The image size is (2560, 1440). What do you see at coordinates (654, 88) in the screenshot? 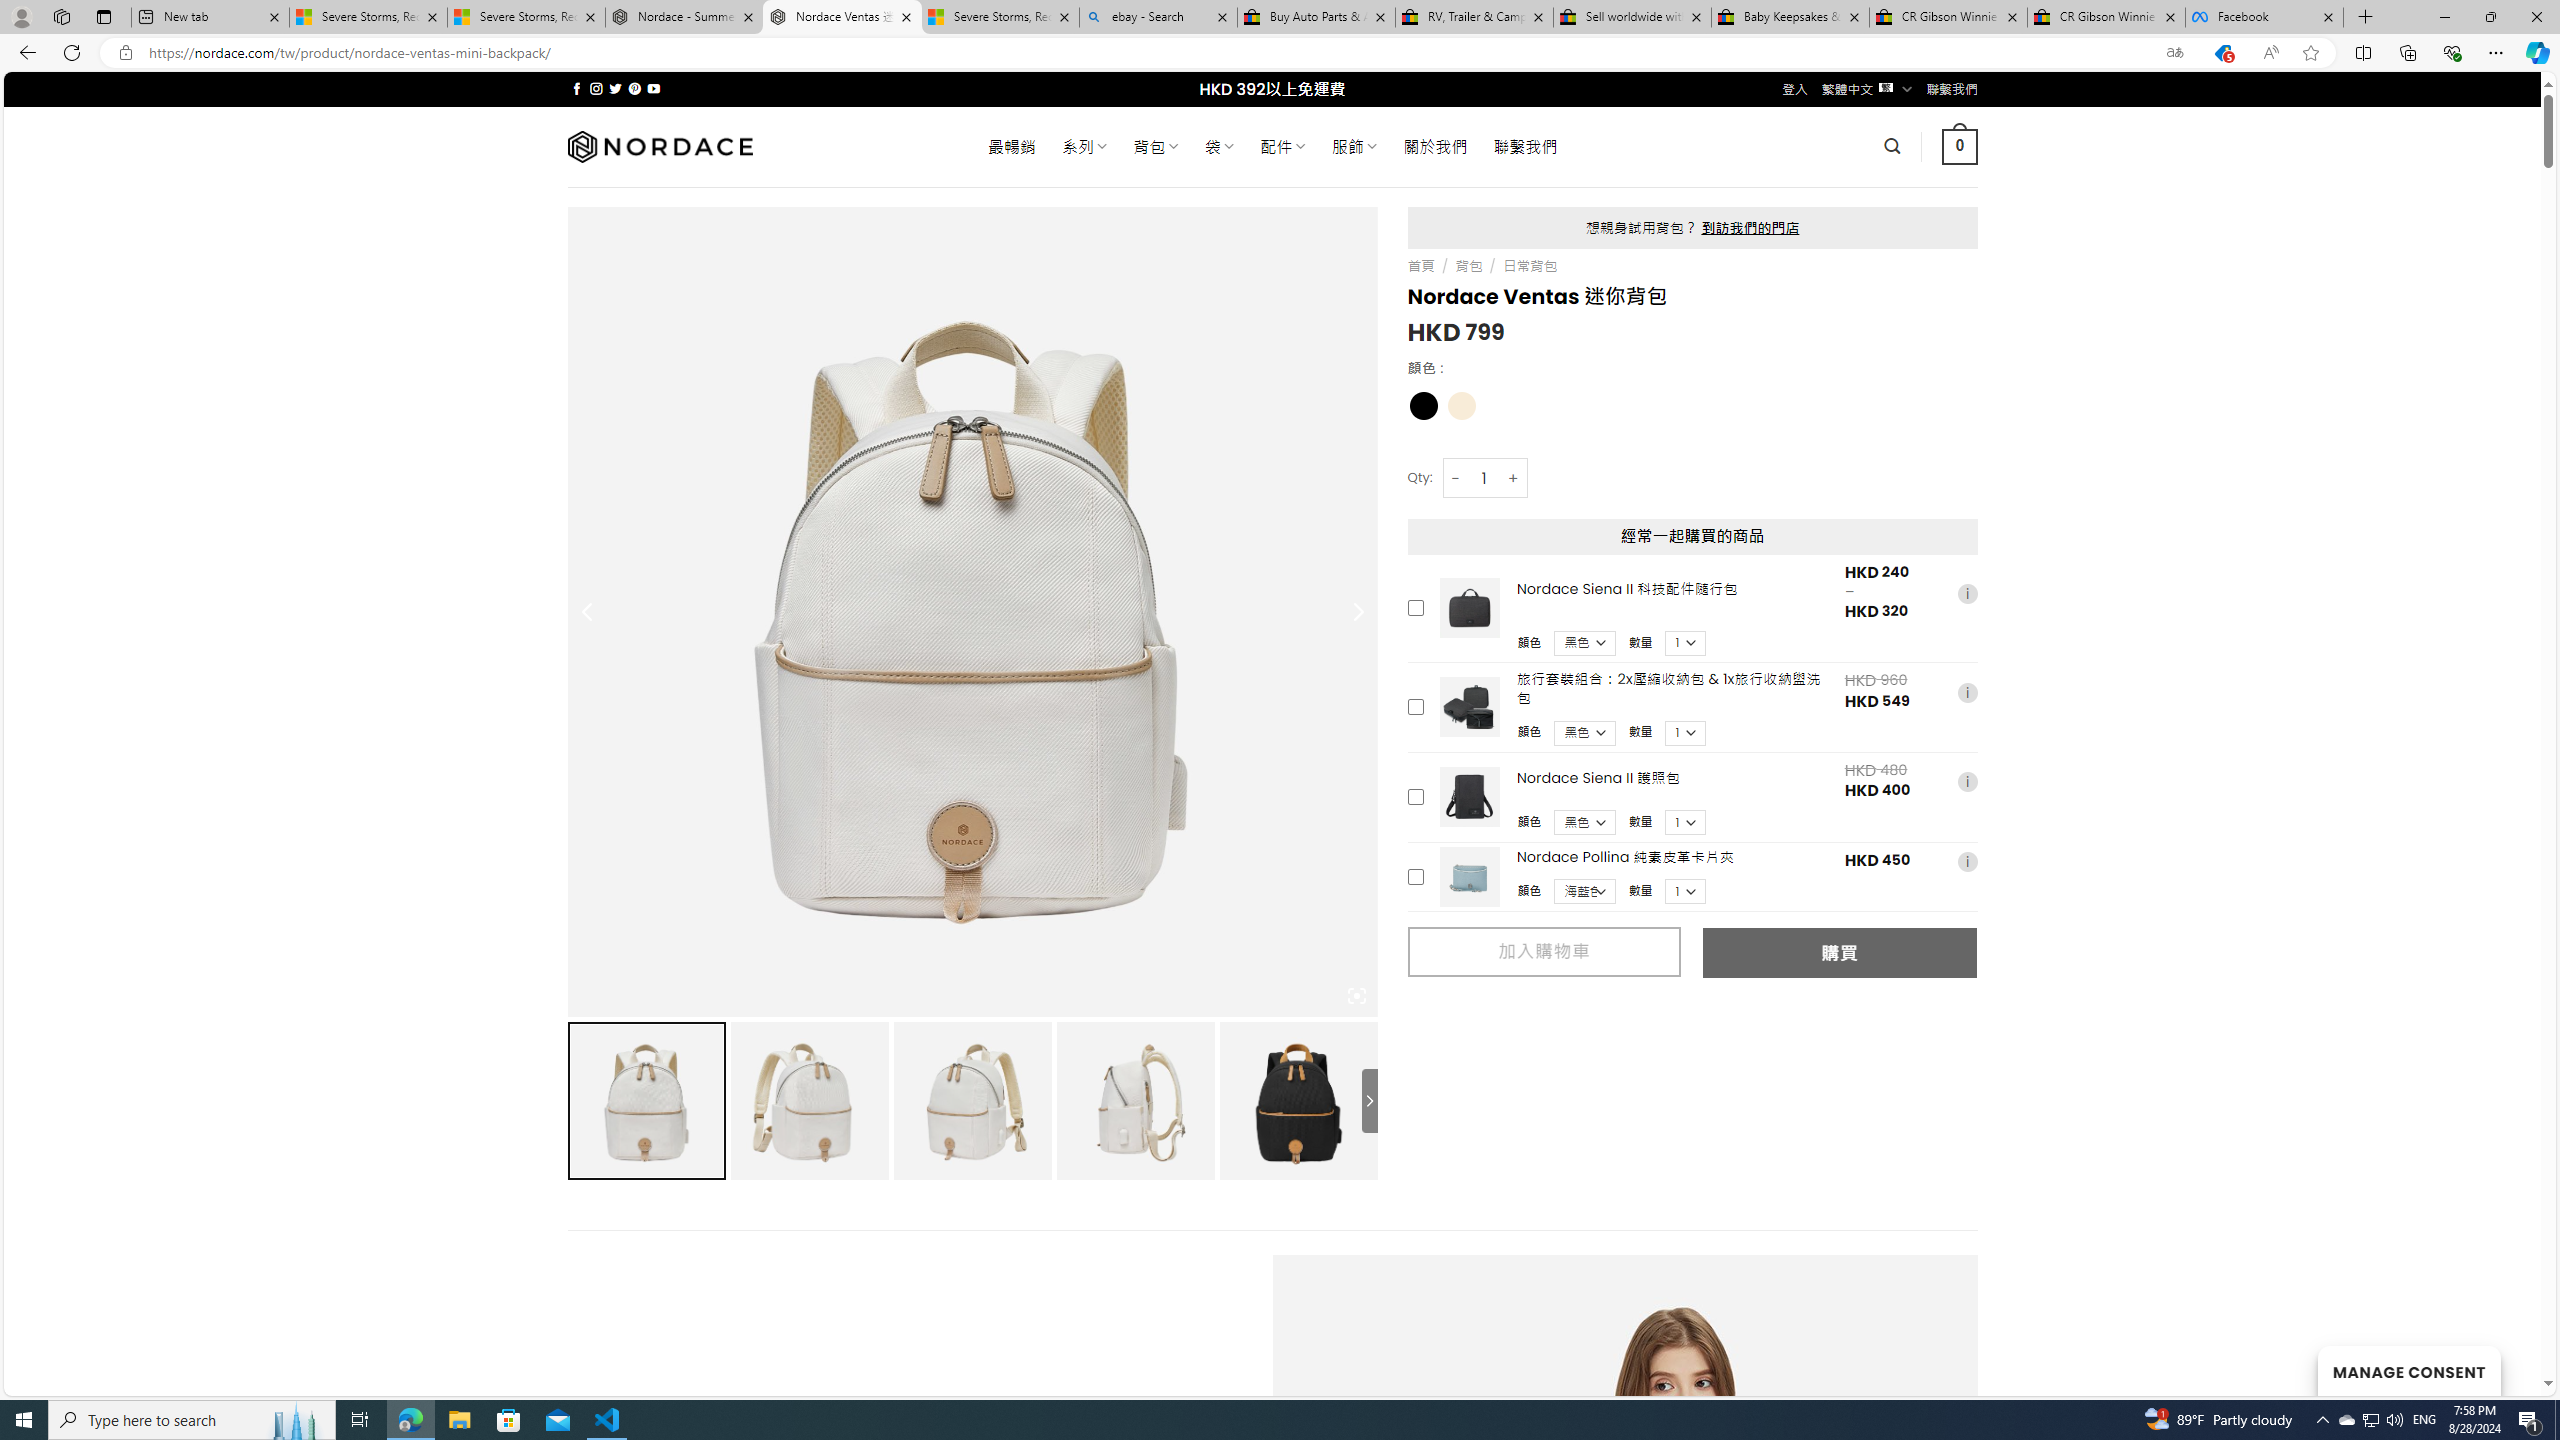
I see `Follow on YouTube` at bounding box center [654, 88].